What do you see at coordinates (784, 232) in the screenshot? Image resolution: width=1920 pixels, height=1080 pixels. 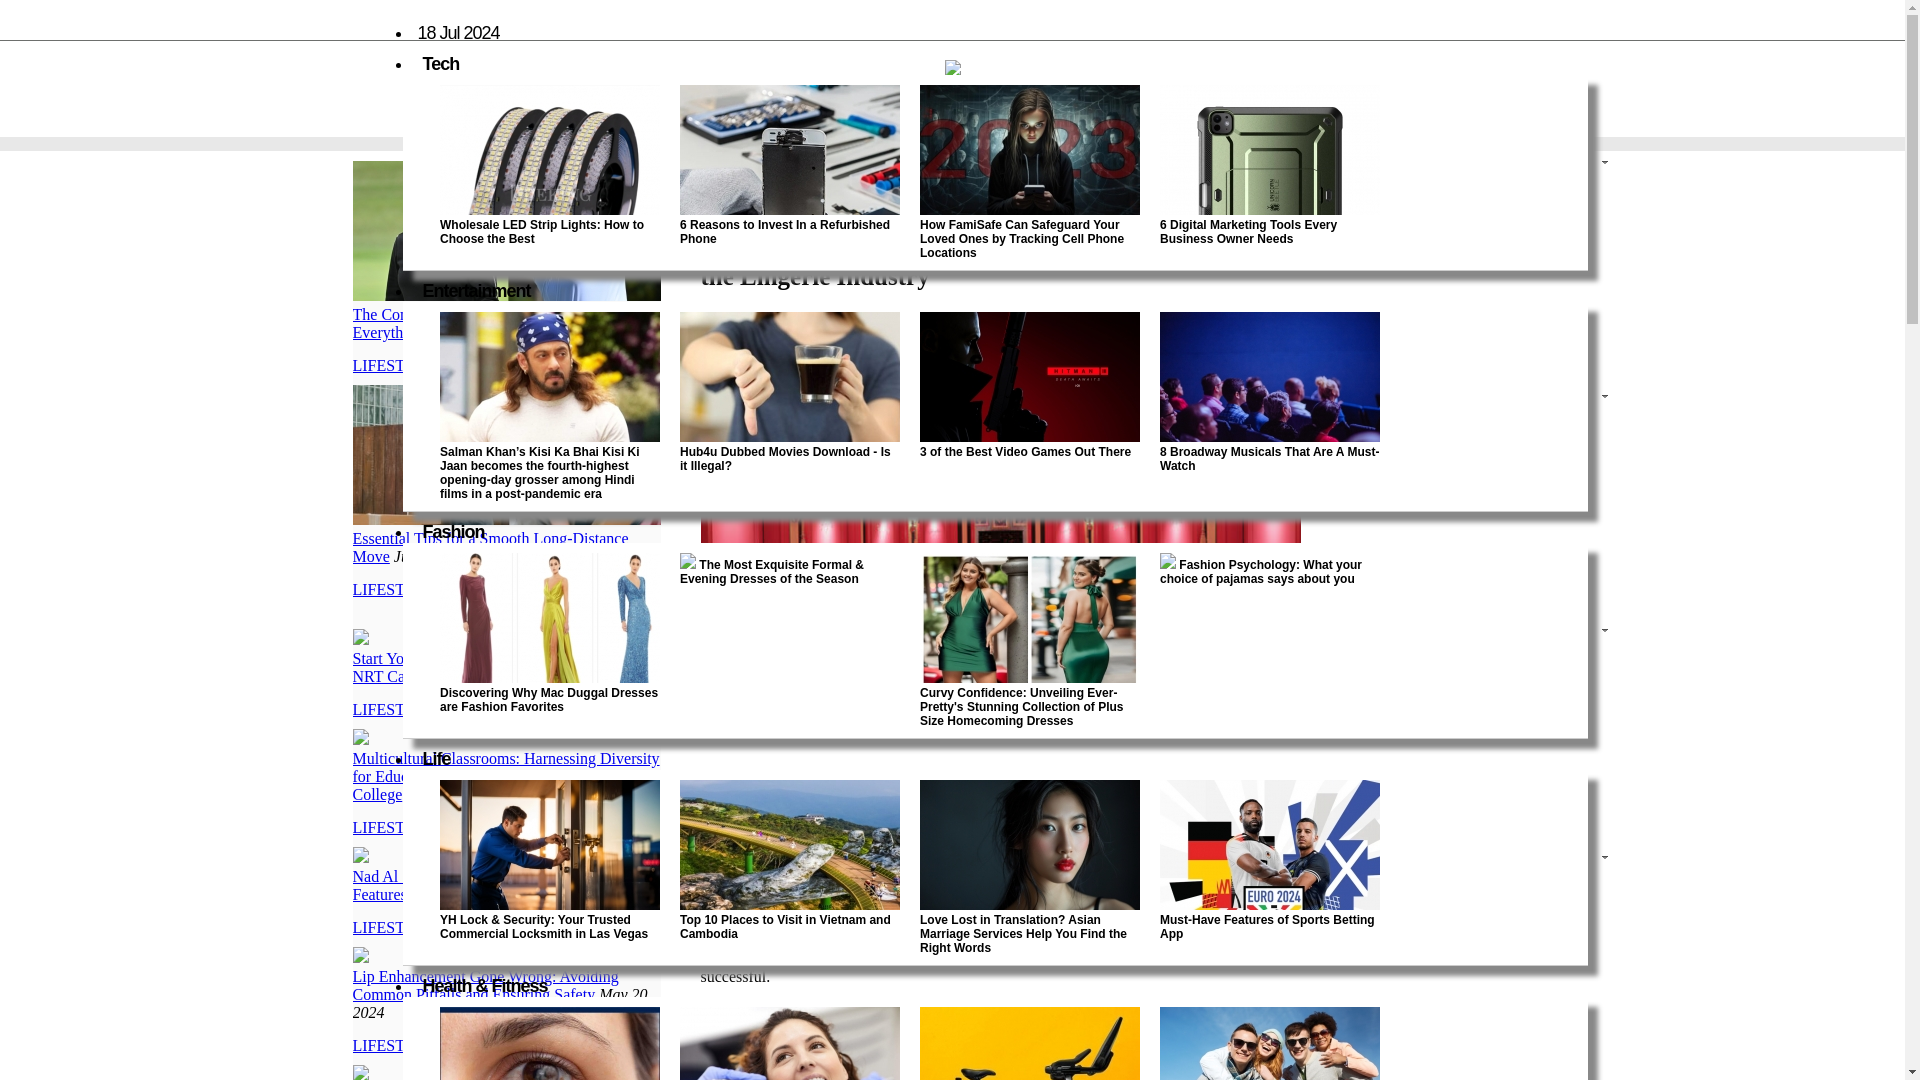 I see `6 Reasons to Invest In a Refurbished Phone` at bounding box center [784, 232].